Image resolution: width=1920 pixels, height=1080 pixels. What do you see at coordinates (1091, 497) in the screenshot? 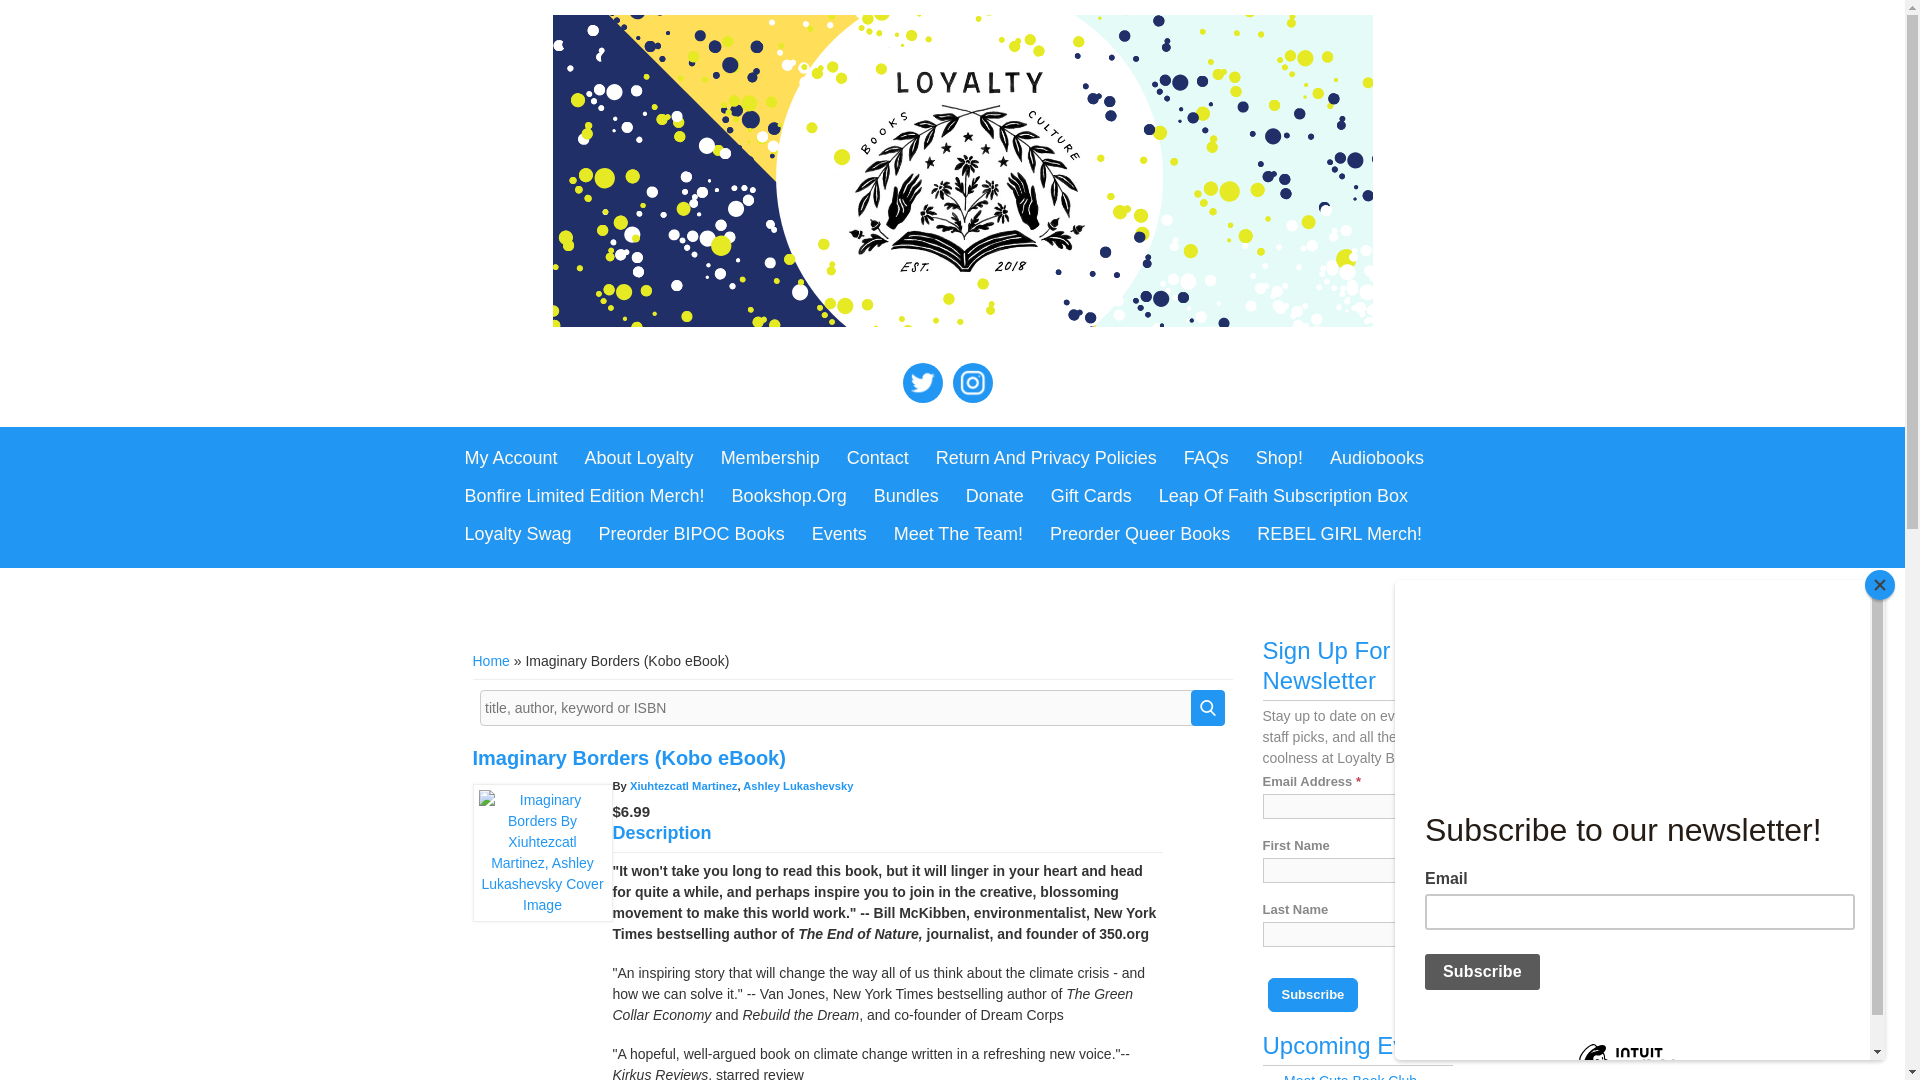
I see `Gift Cards` at bounding box center [1091, 497].